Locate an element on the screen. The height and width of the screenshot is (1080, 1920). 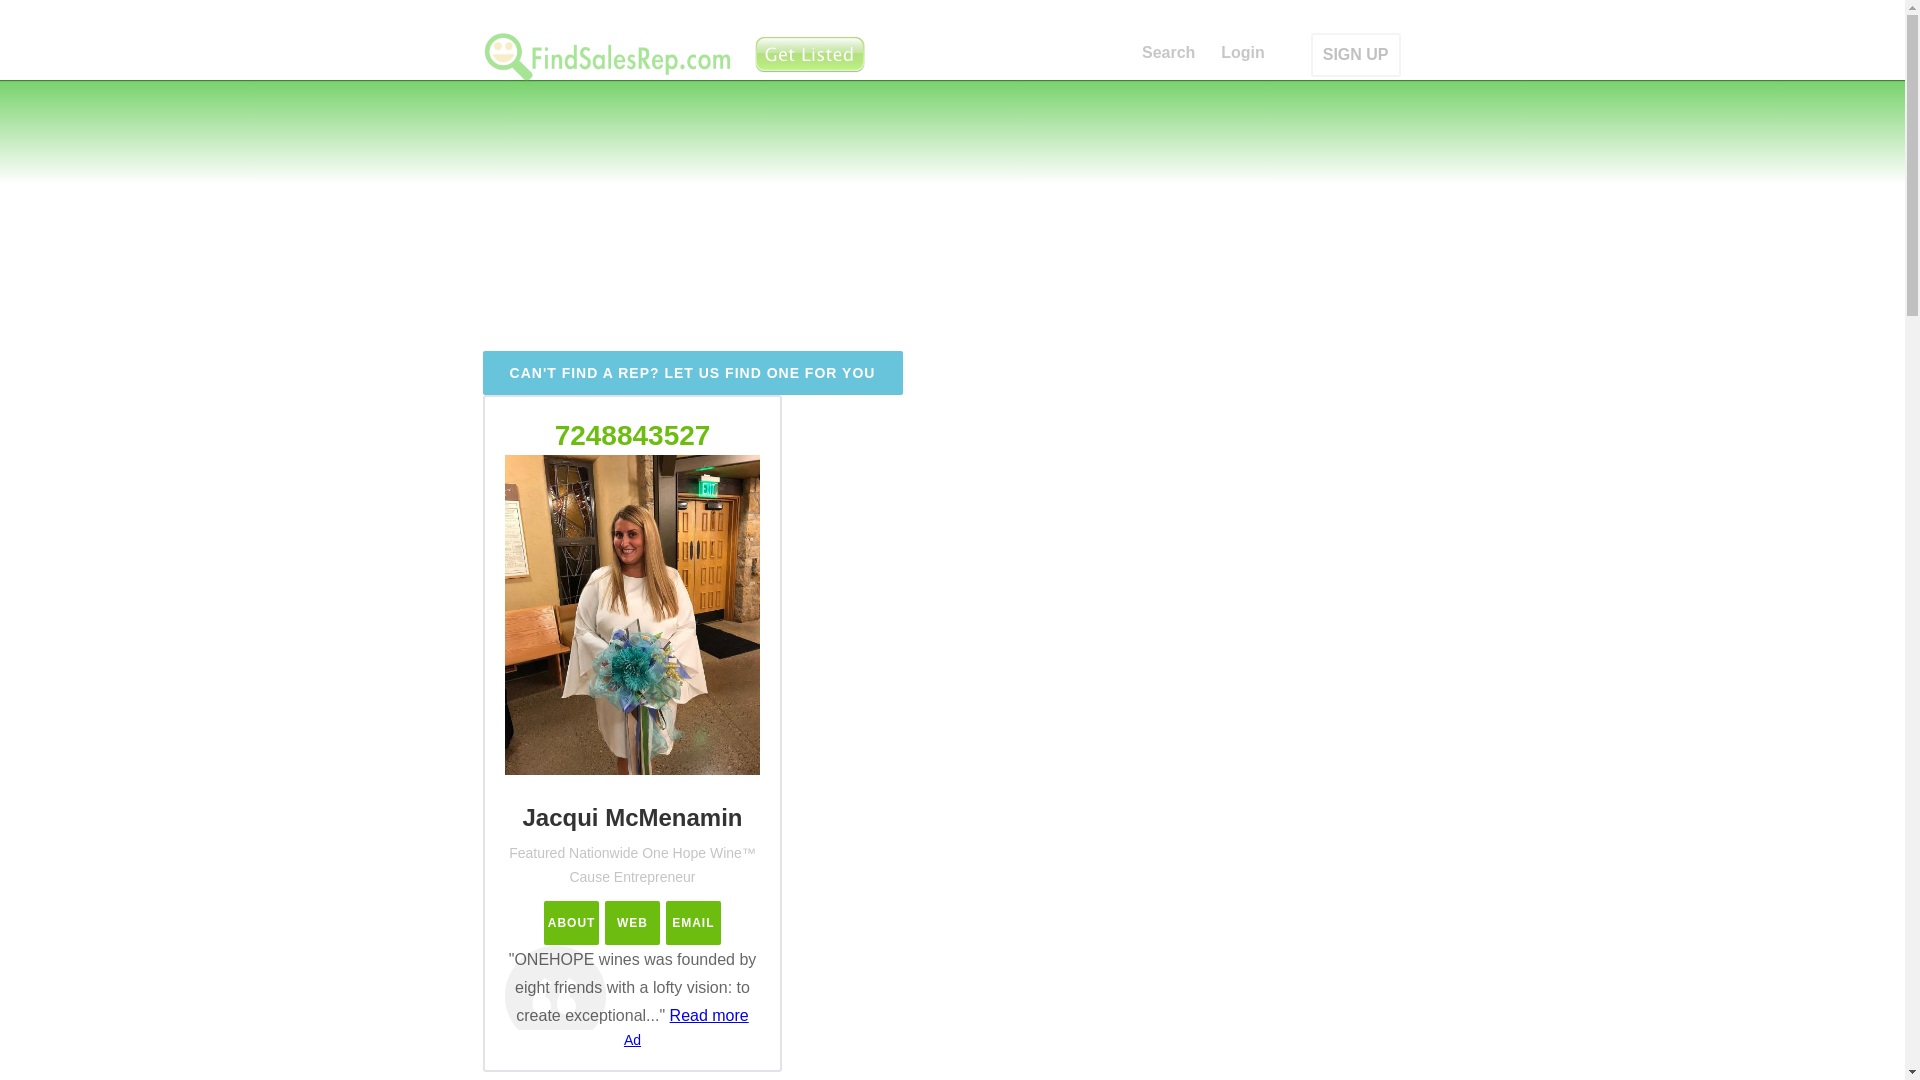
Jacqui McMenamin is located at coordinates (694, 922).